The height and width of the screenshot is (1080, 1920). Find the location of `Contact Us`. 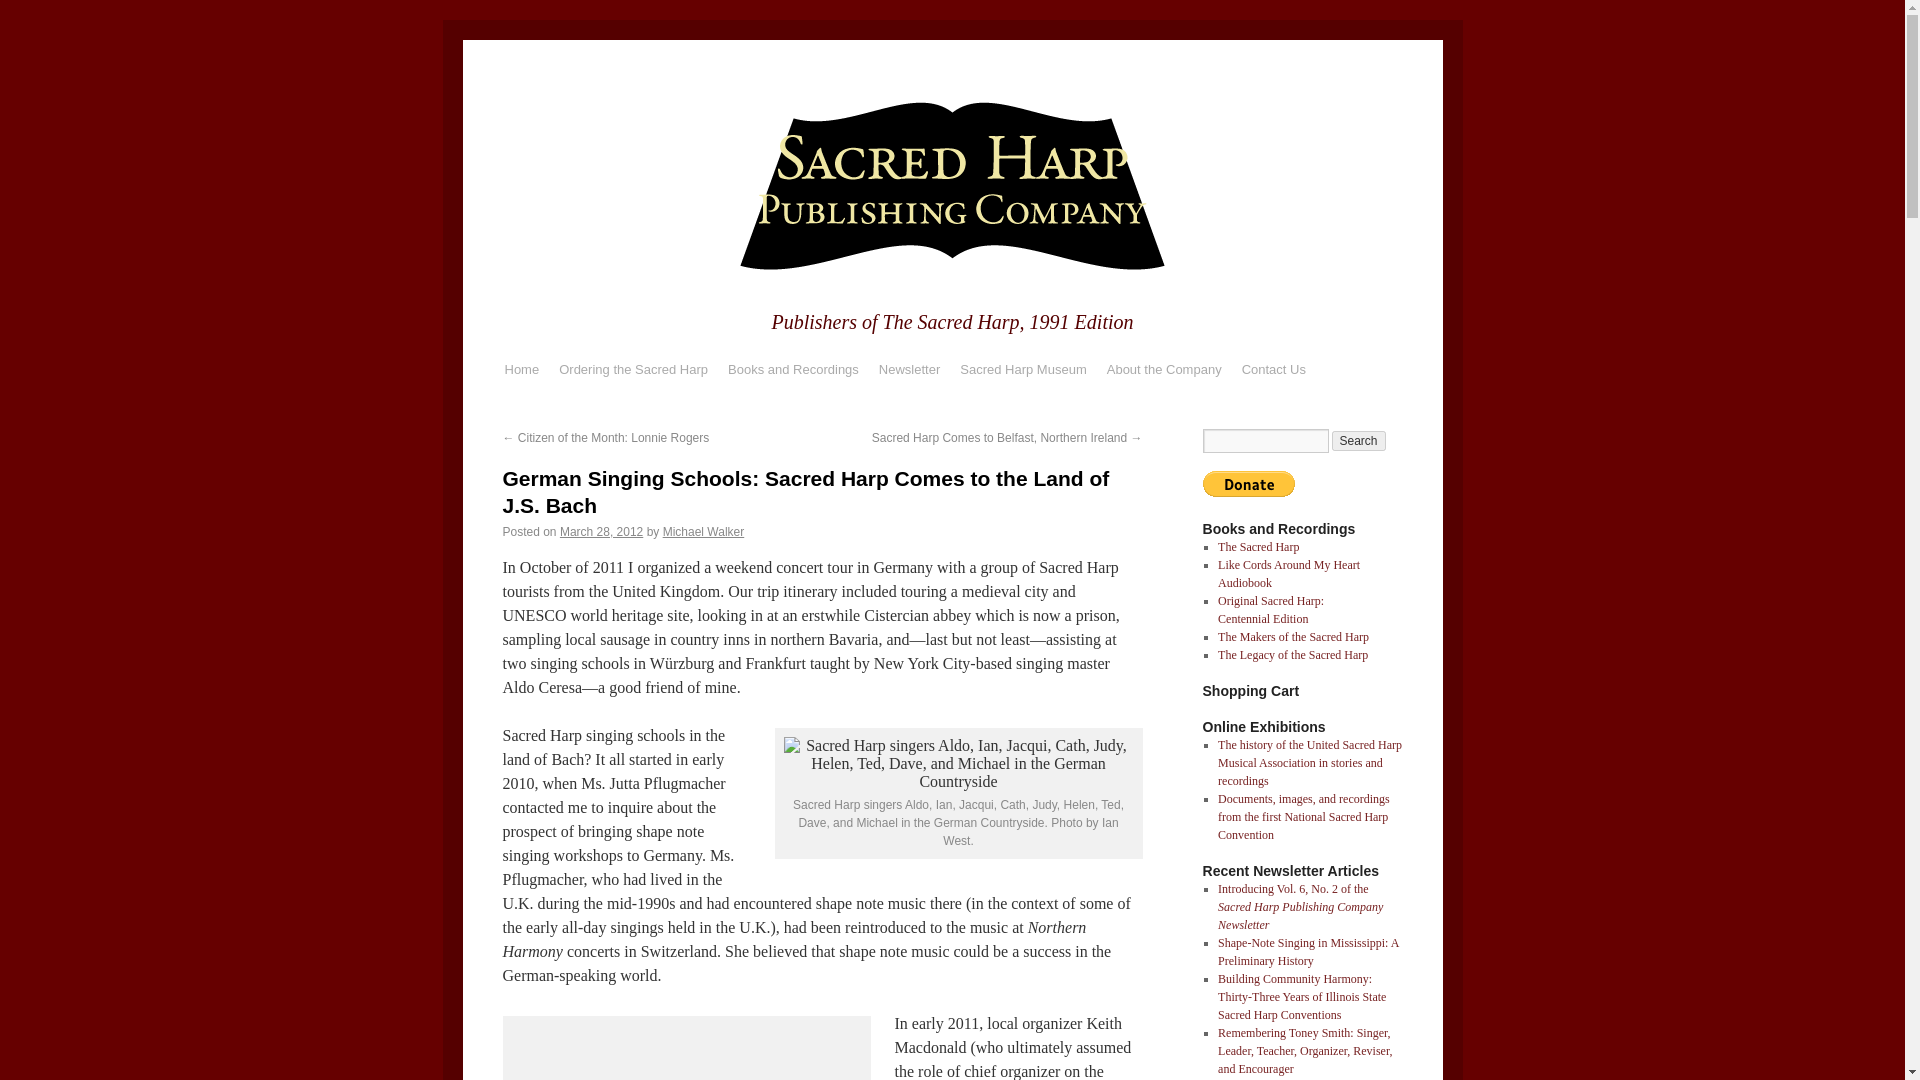

Contact Us is located at coordinates (1274, 370).